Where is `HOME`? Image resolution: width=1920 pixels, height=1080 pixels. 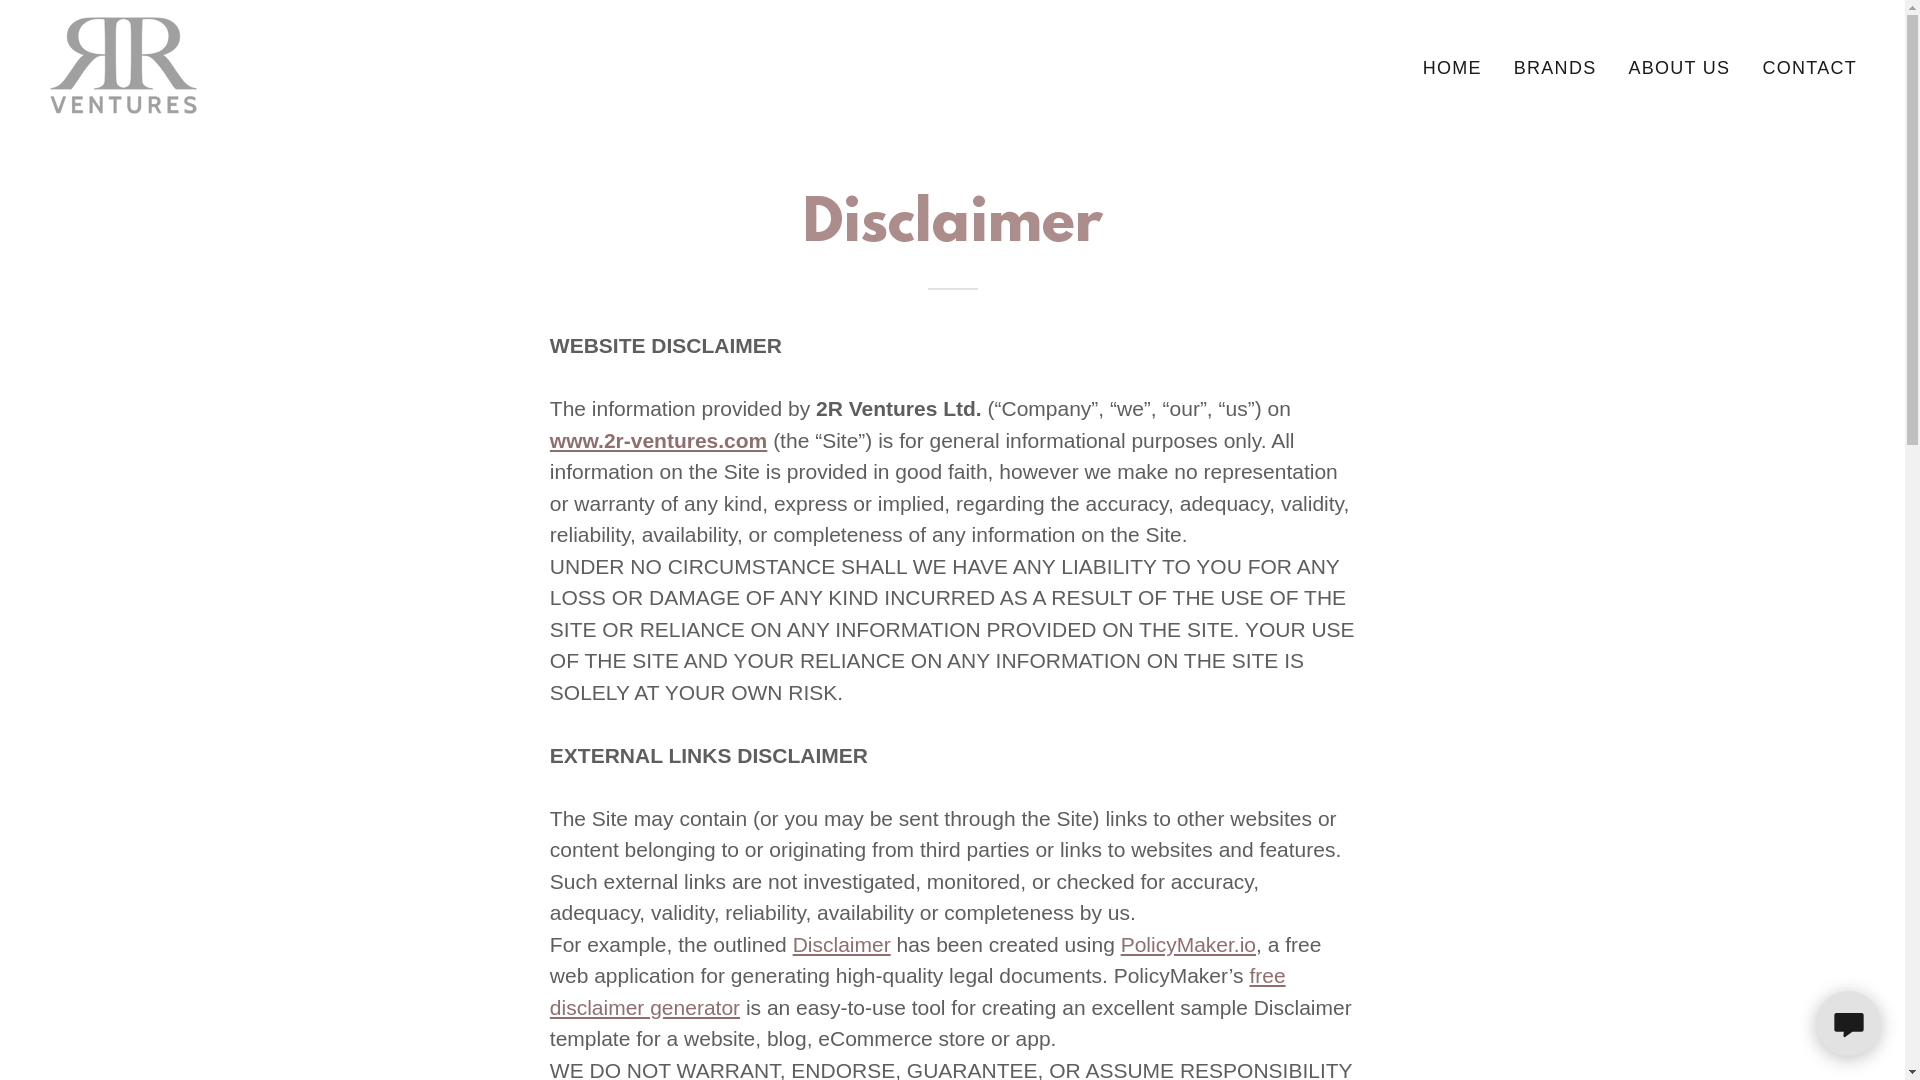
HOME is located at coordinates (1452, 68).